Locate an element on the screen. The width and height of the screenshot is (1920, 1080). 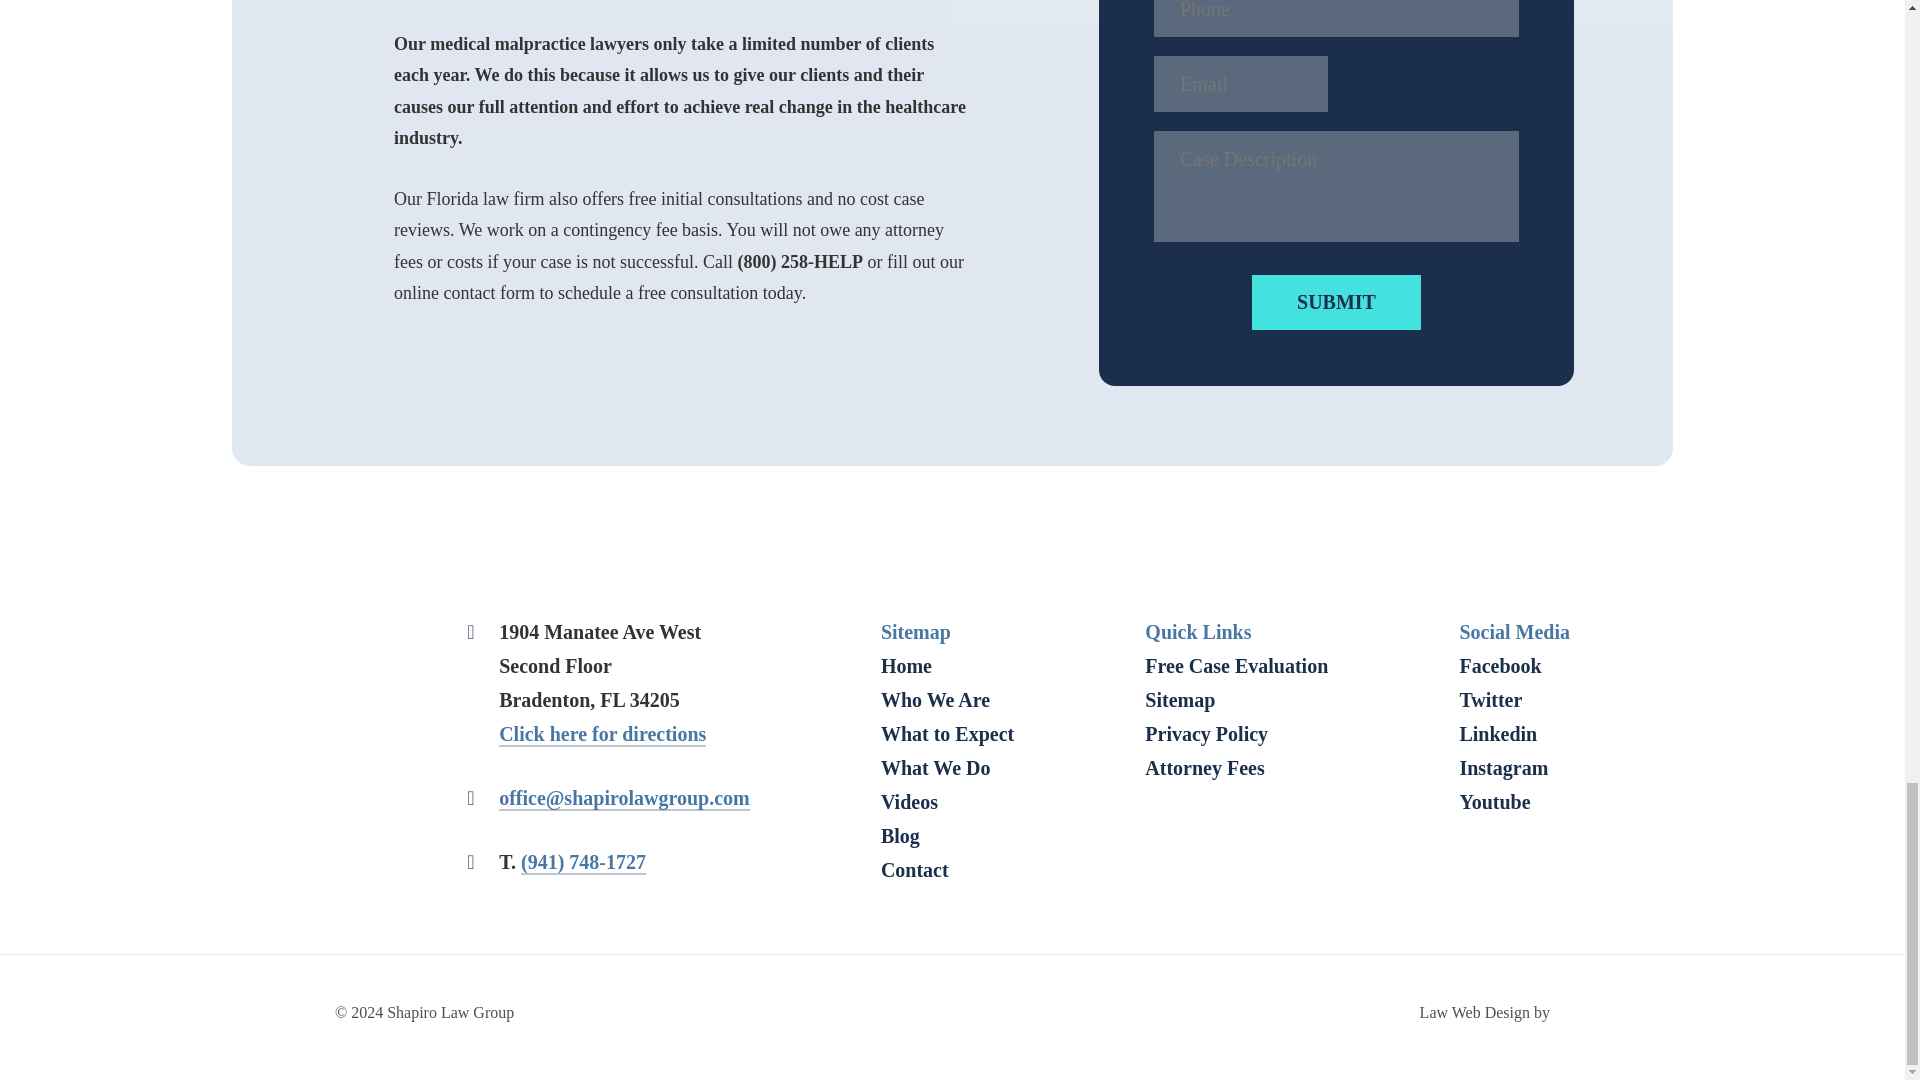
Contact is located at coordinates (914, 870).